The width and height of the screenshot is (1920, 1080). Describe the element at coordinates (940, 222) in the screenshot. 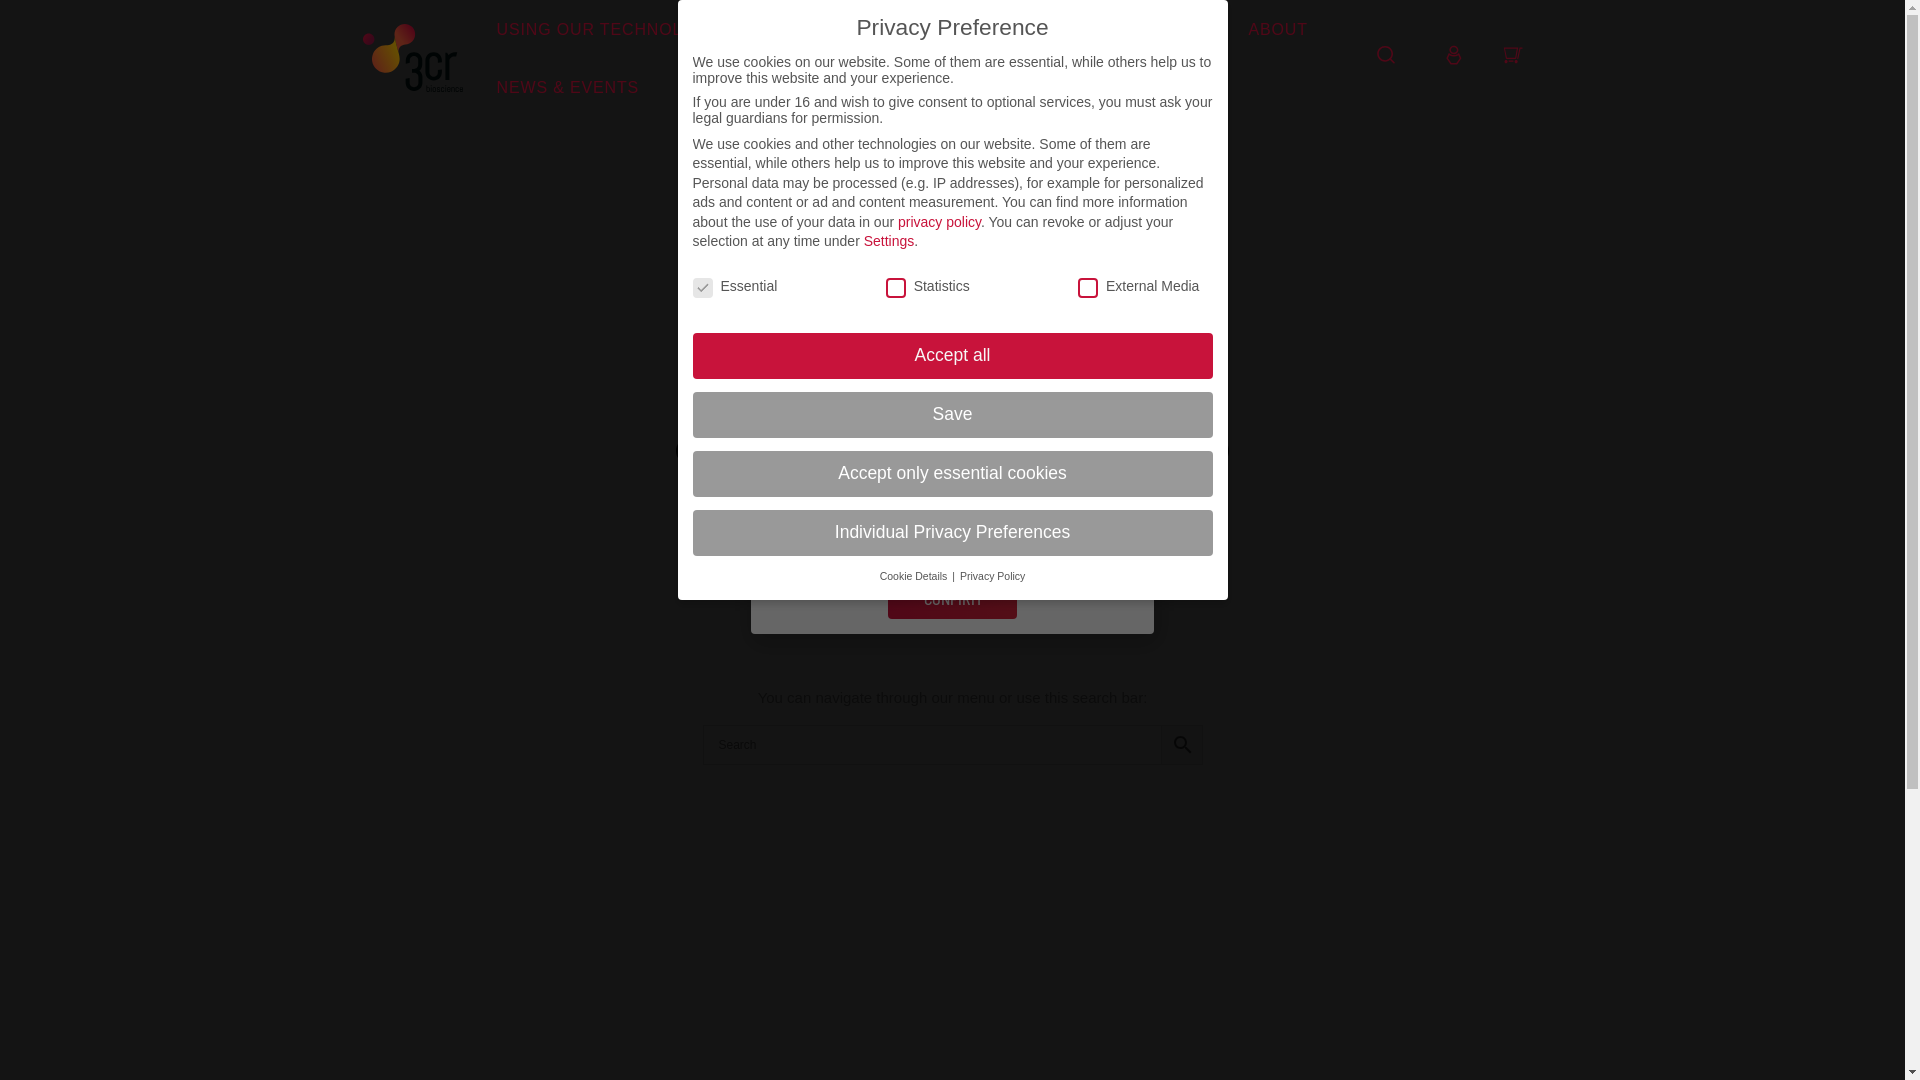

I see `privacy policy` at that location.